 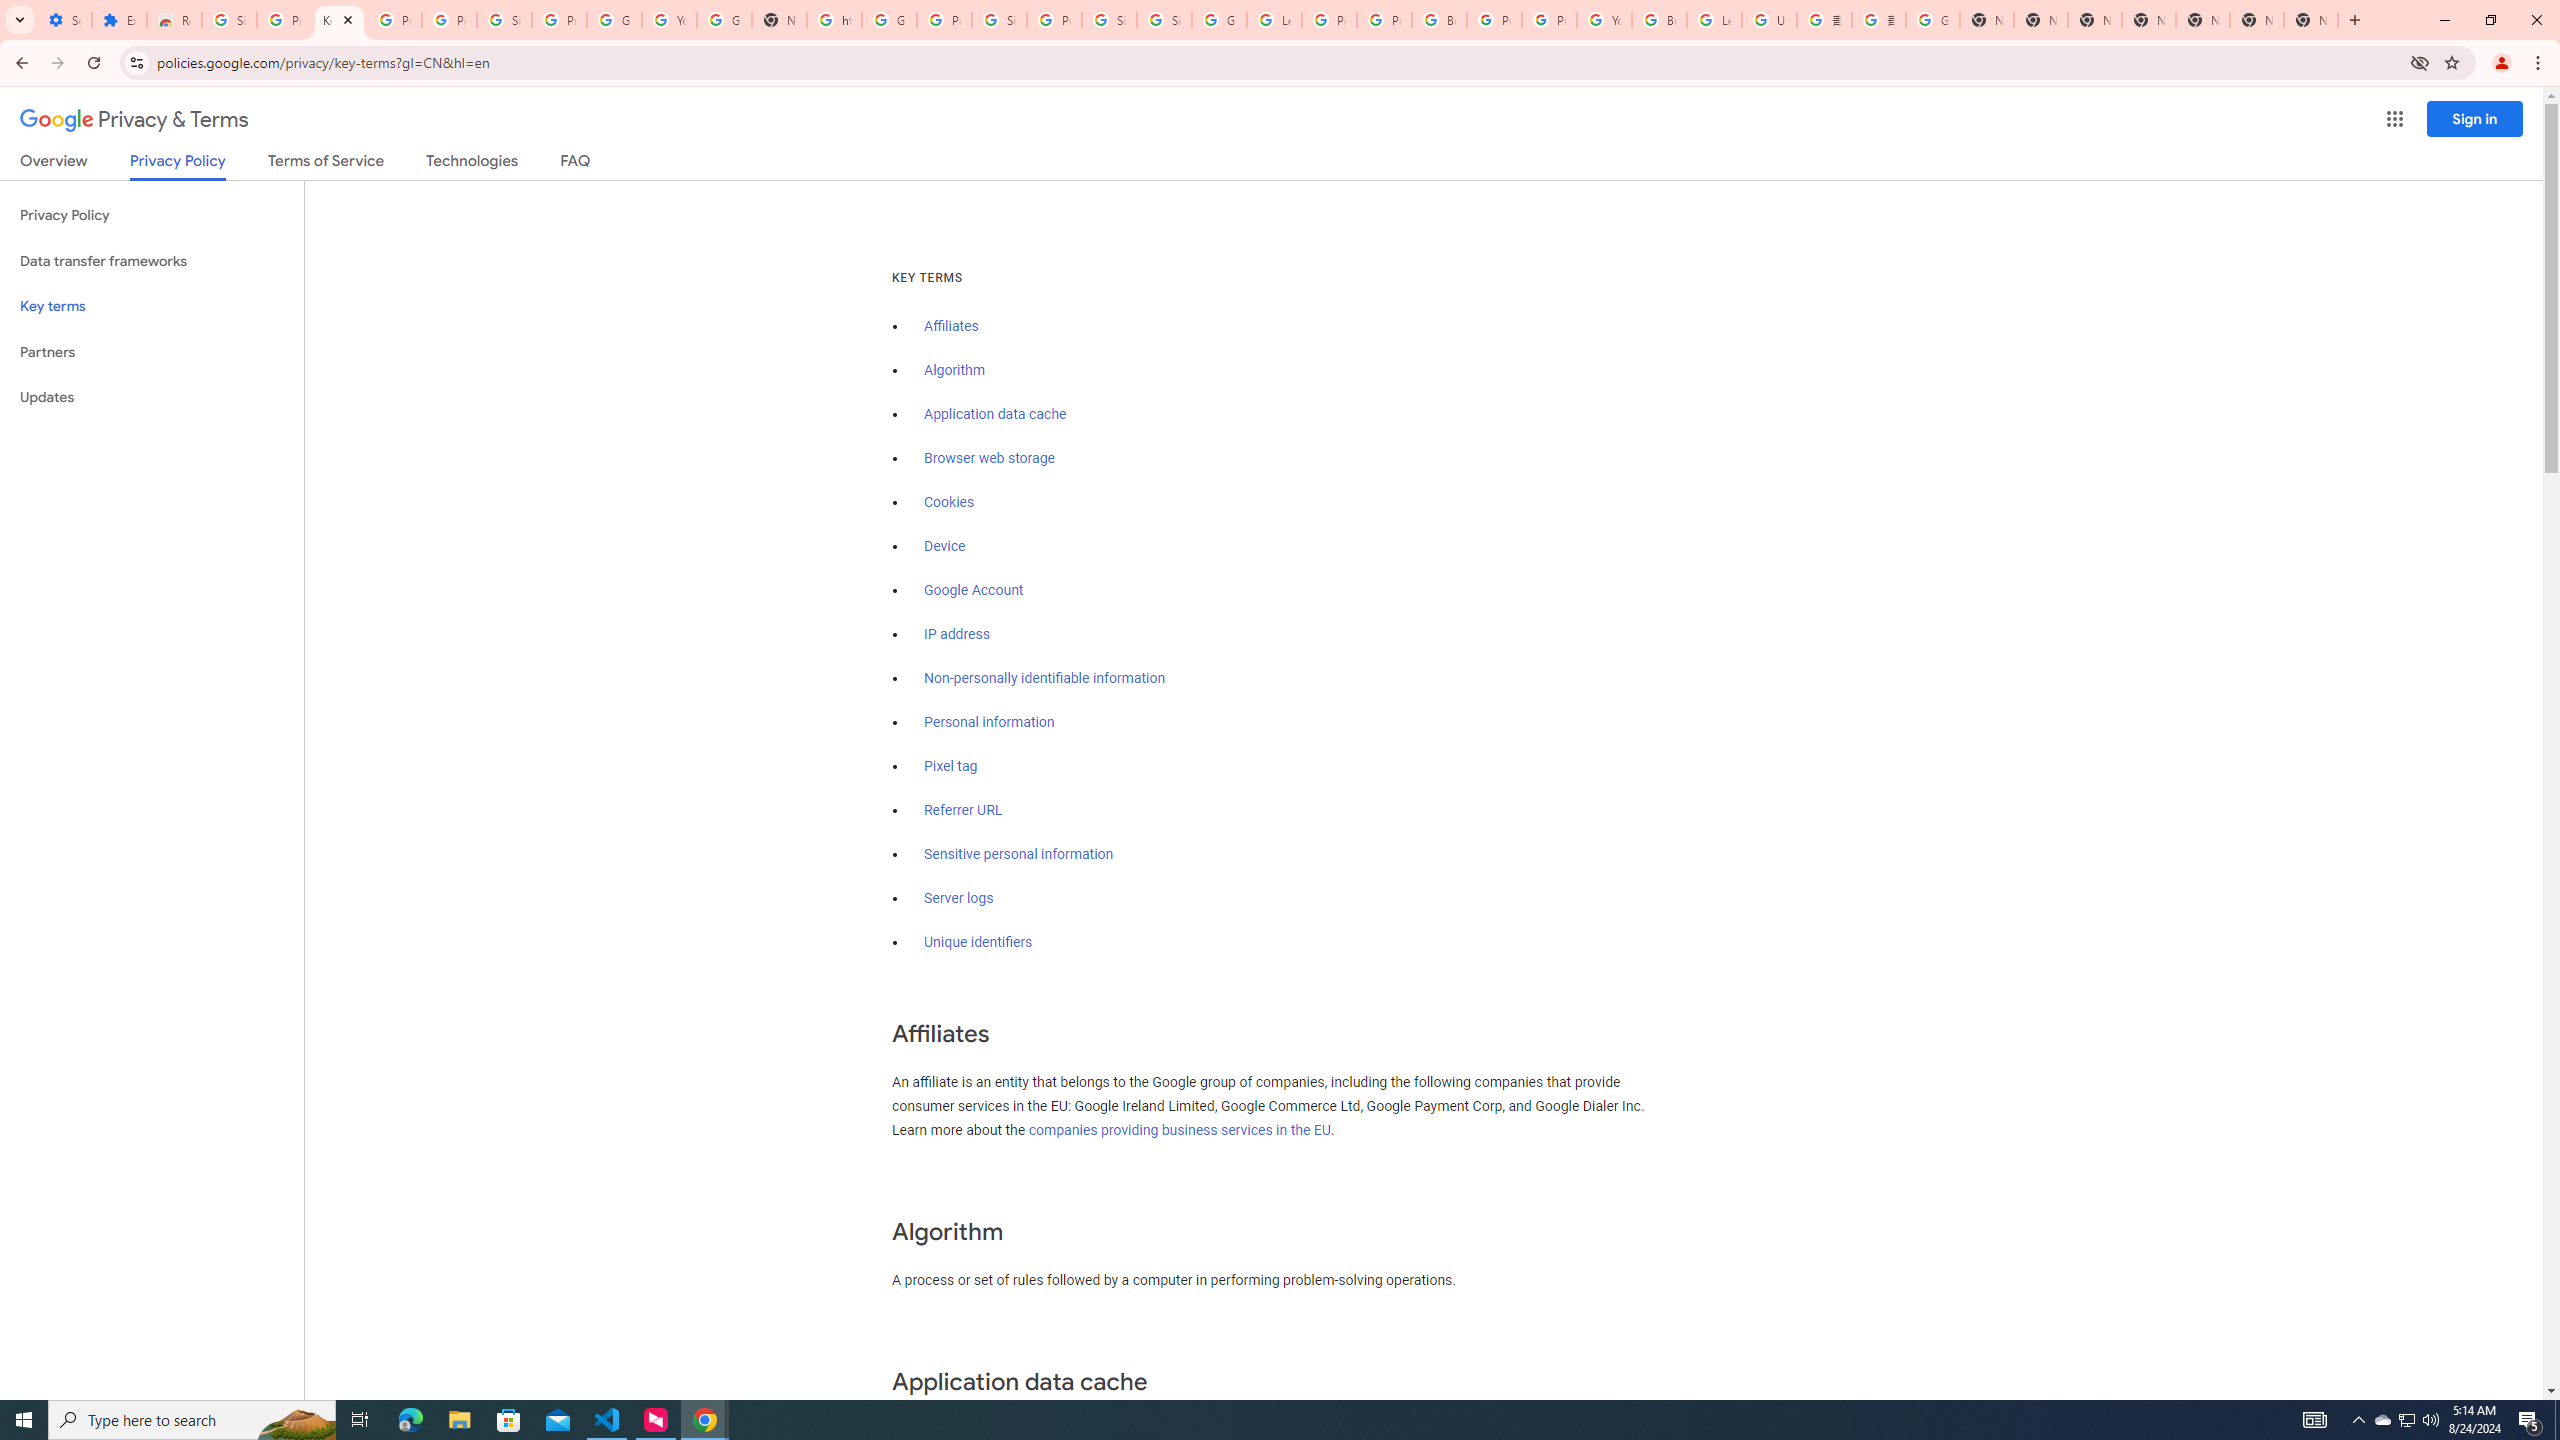 I want to click on https://scholar.google.com/, so click(x=834, y=20).